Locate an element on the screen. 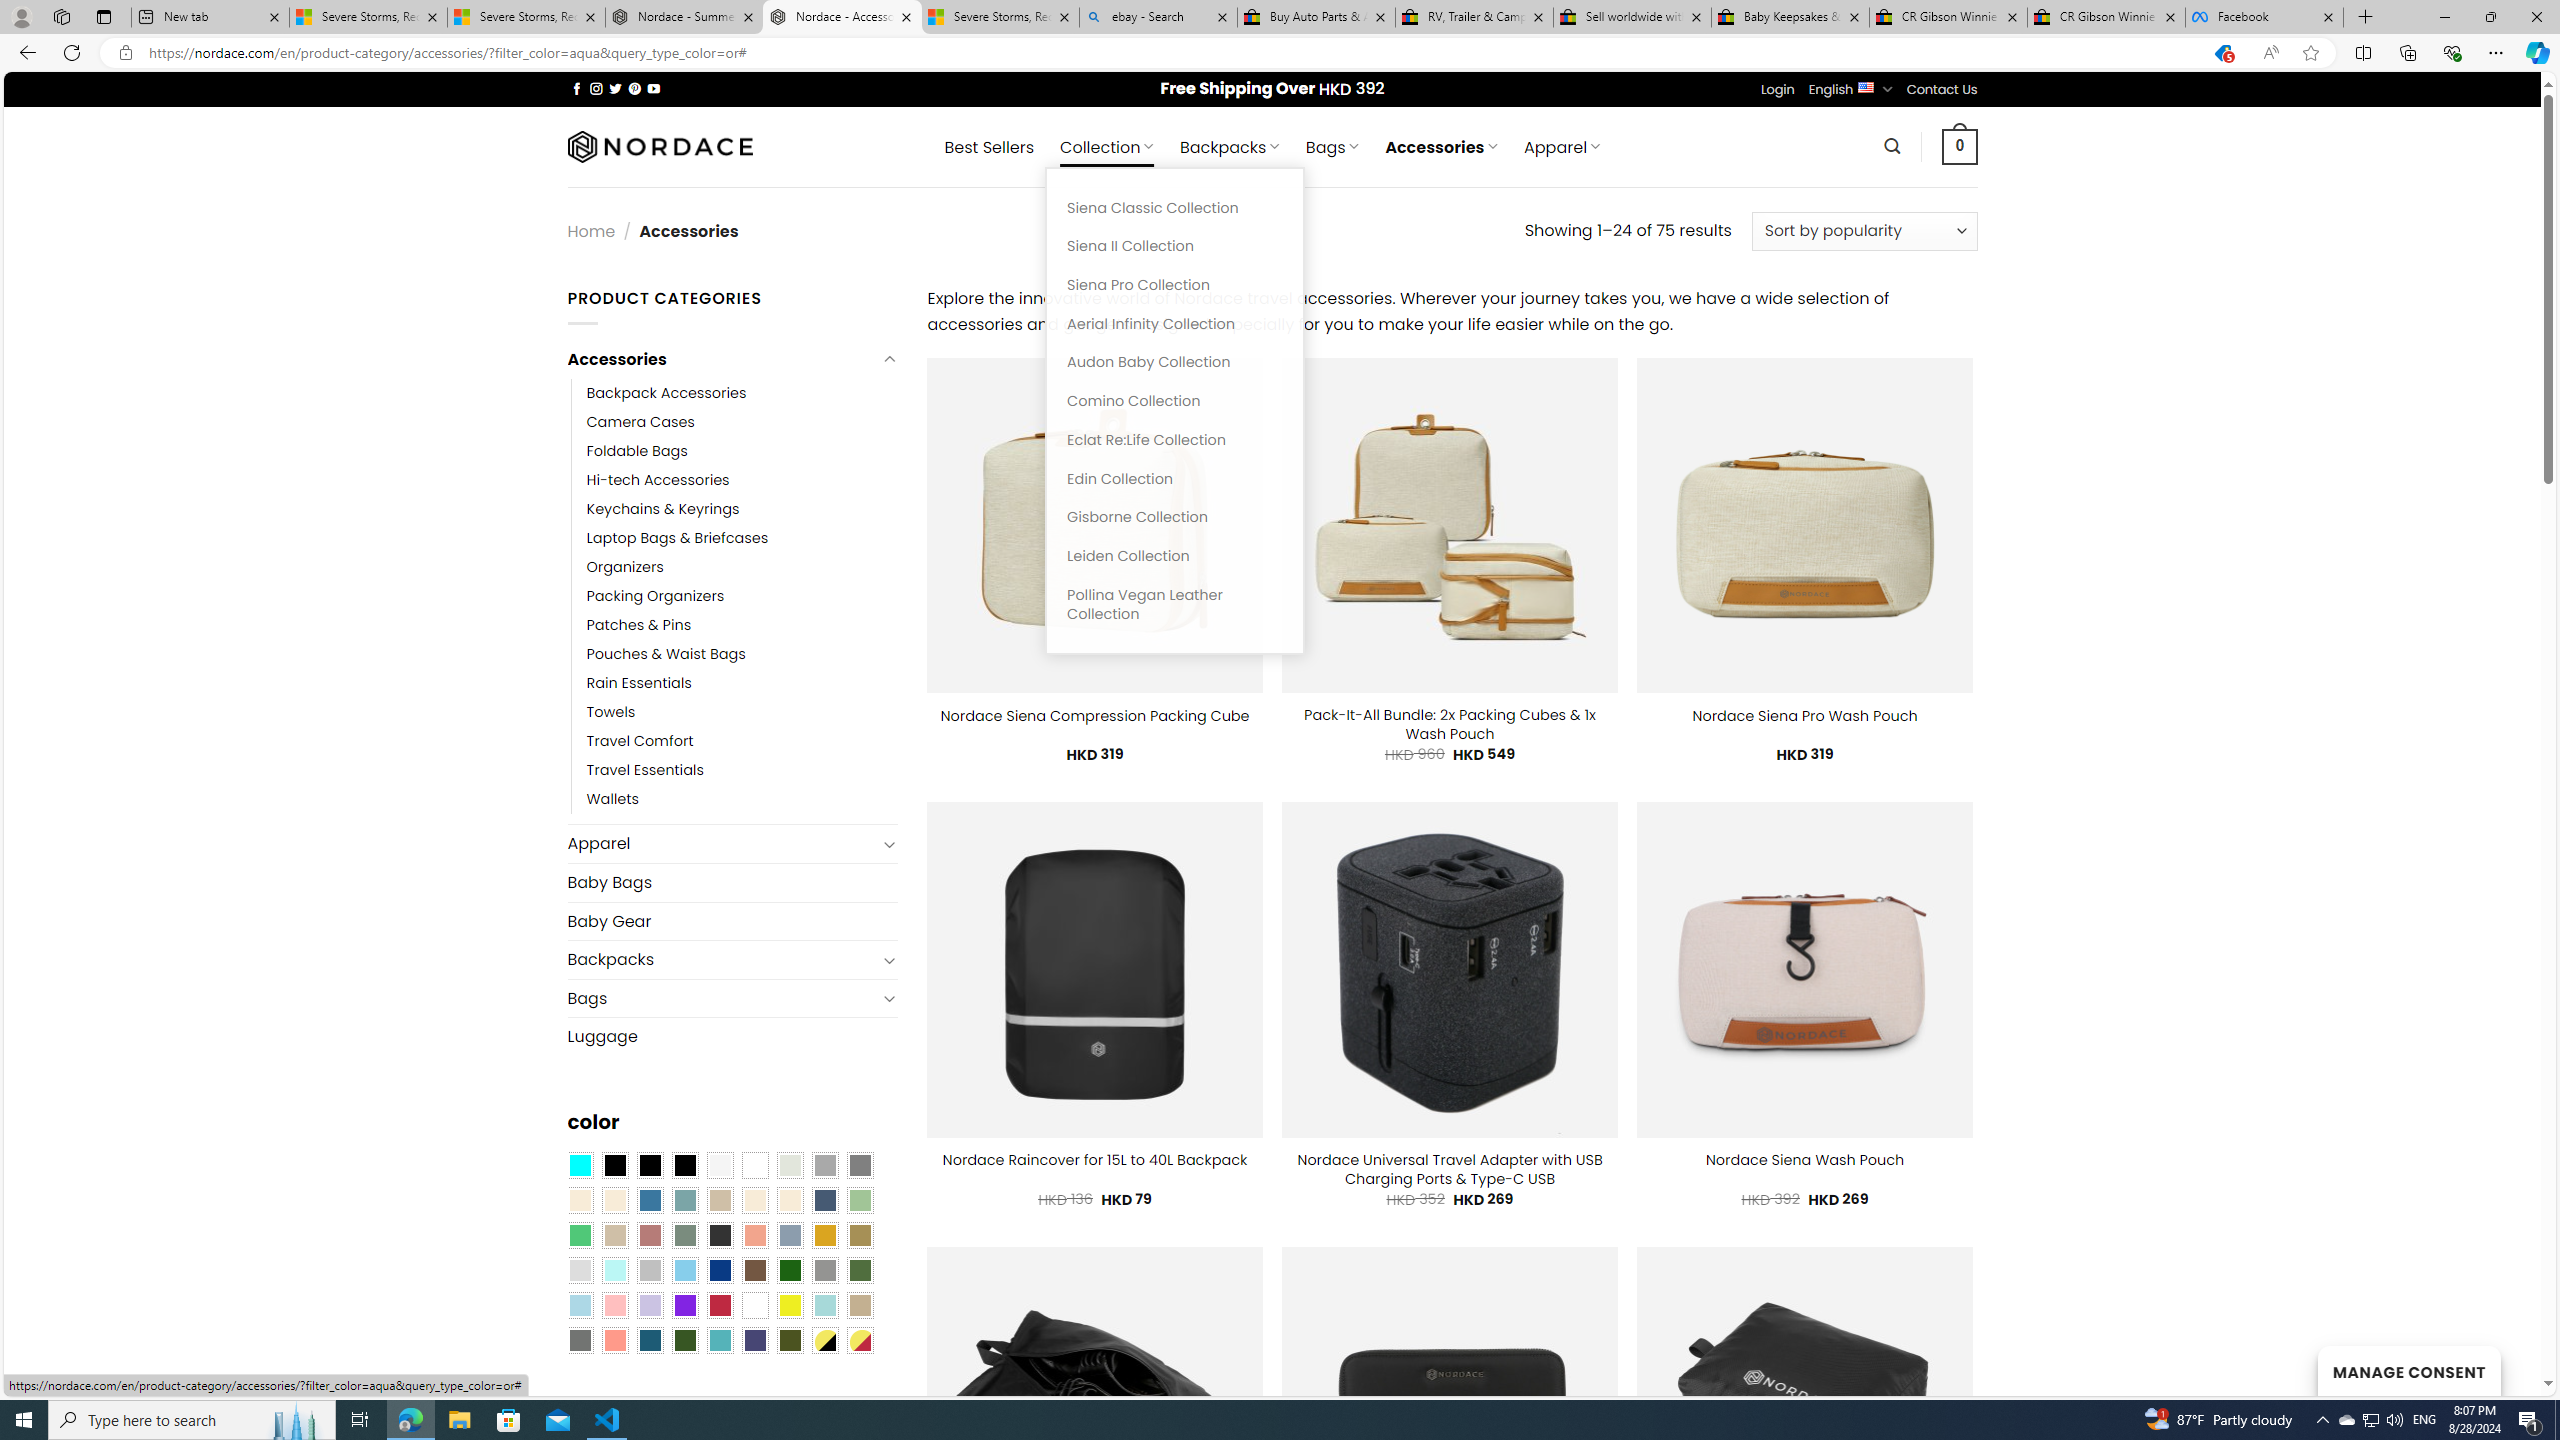 This screenshot has height=1440, width=2560.   Best Sellers is located at coordinates (989, 147).